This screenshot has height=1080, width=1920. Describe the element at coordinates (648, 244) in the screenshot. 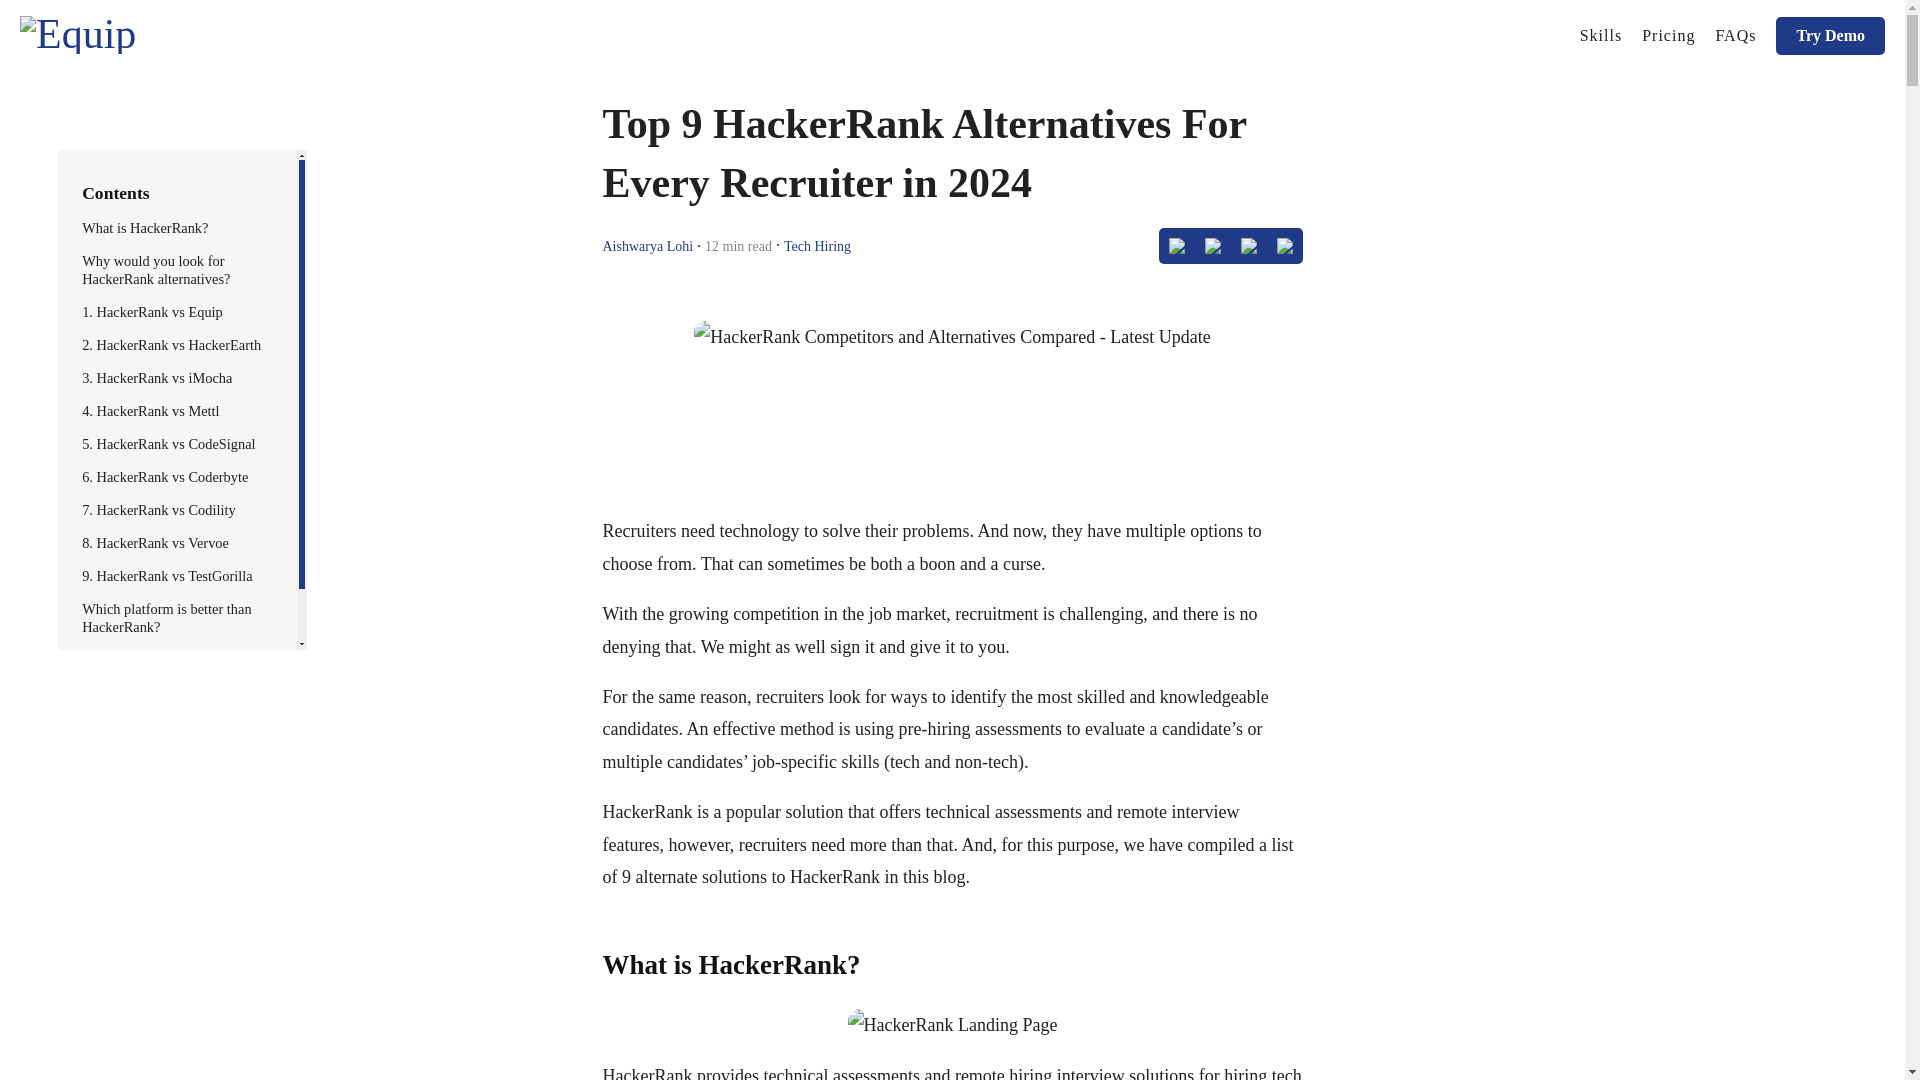

I see `Aishwarya Lohi` at that location.